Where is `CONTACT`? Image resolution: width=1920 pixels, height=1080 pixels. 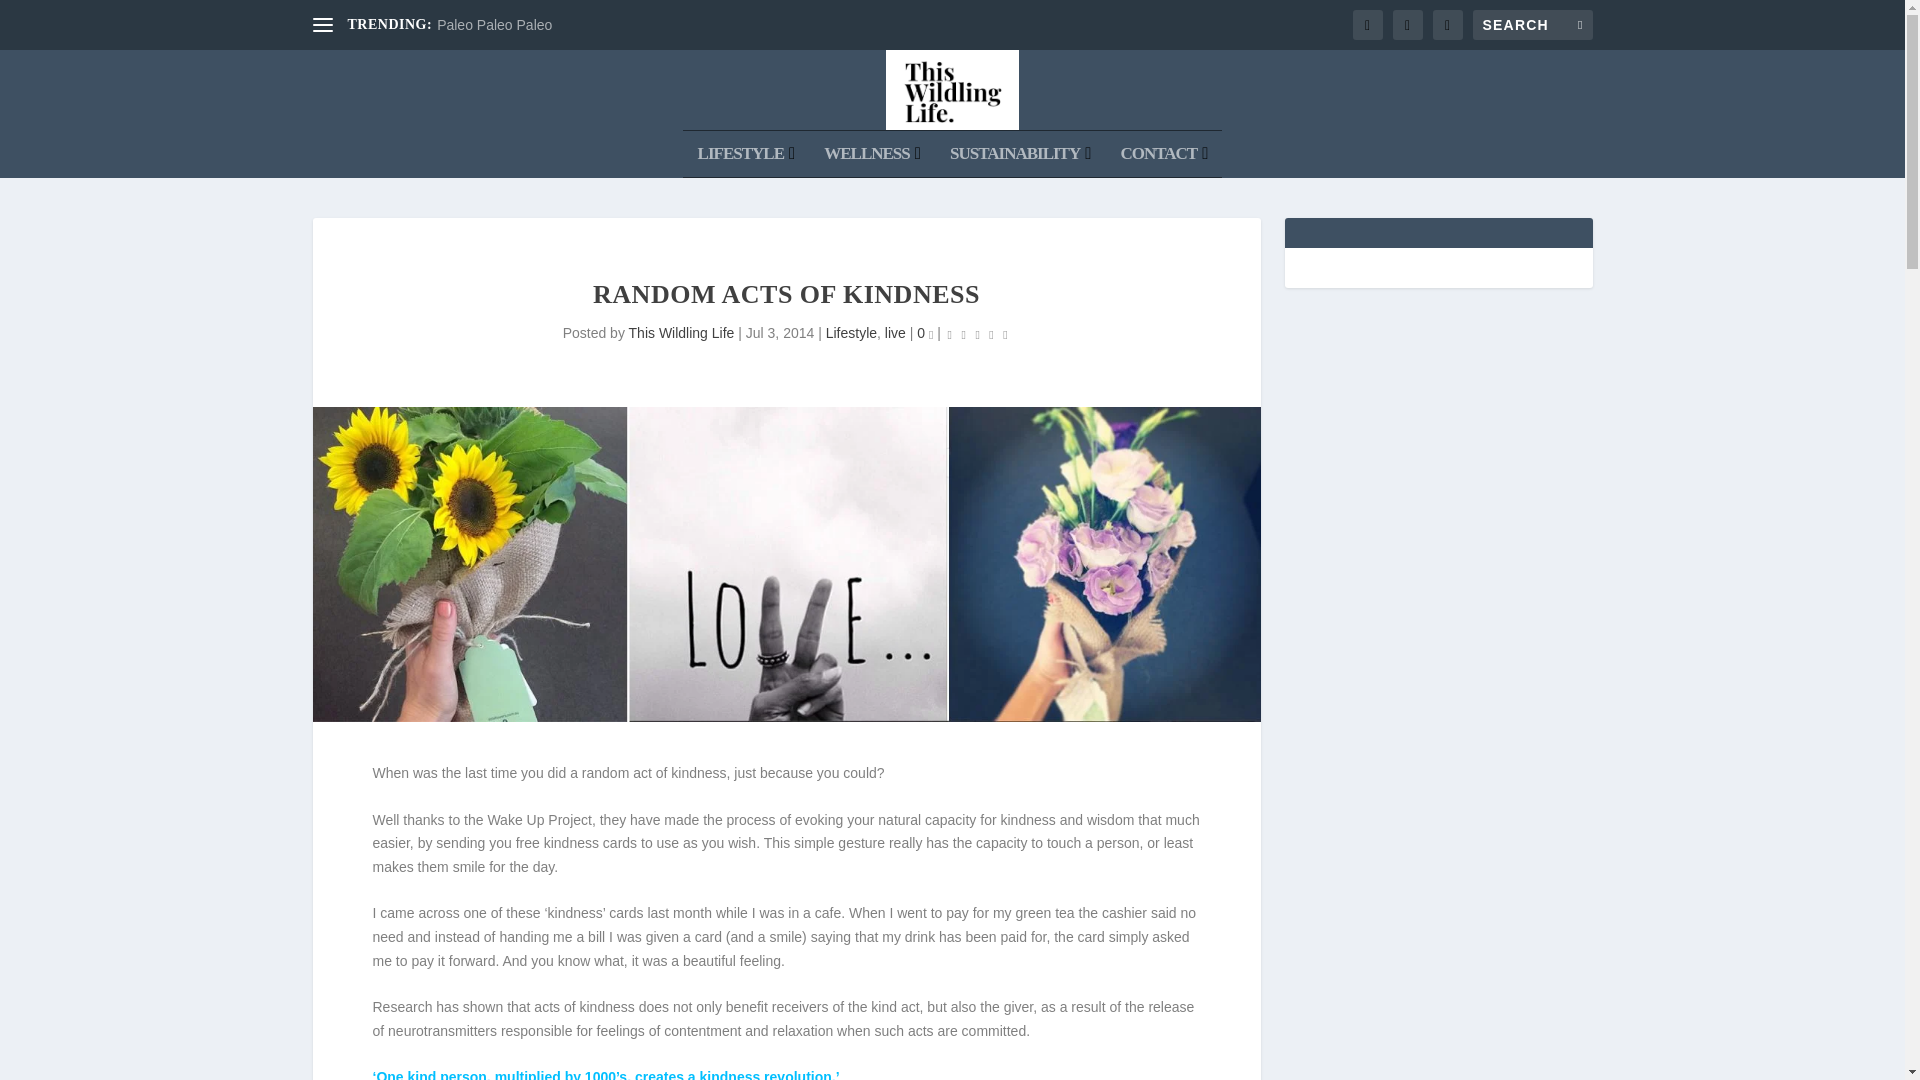
CONTACT is located at coordinates (1163, 154).